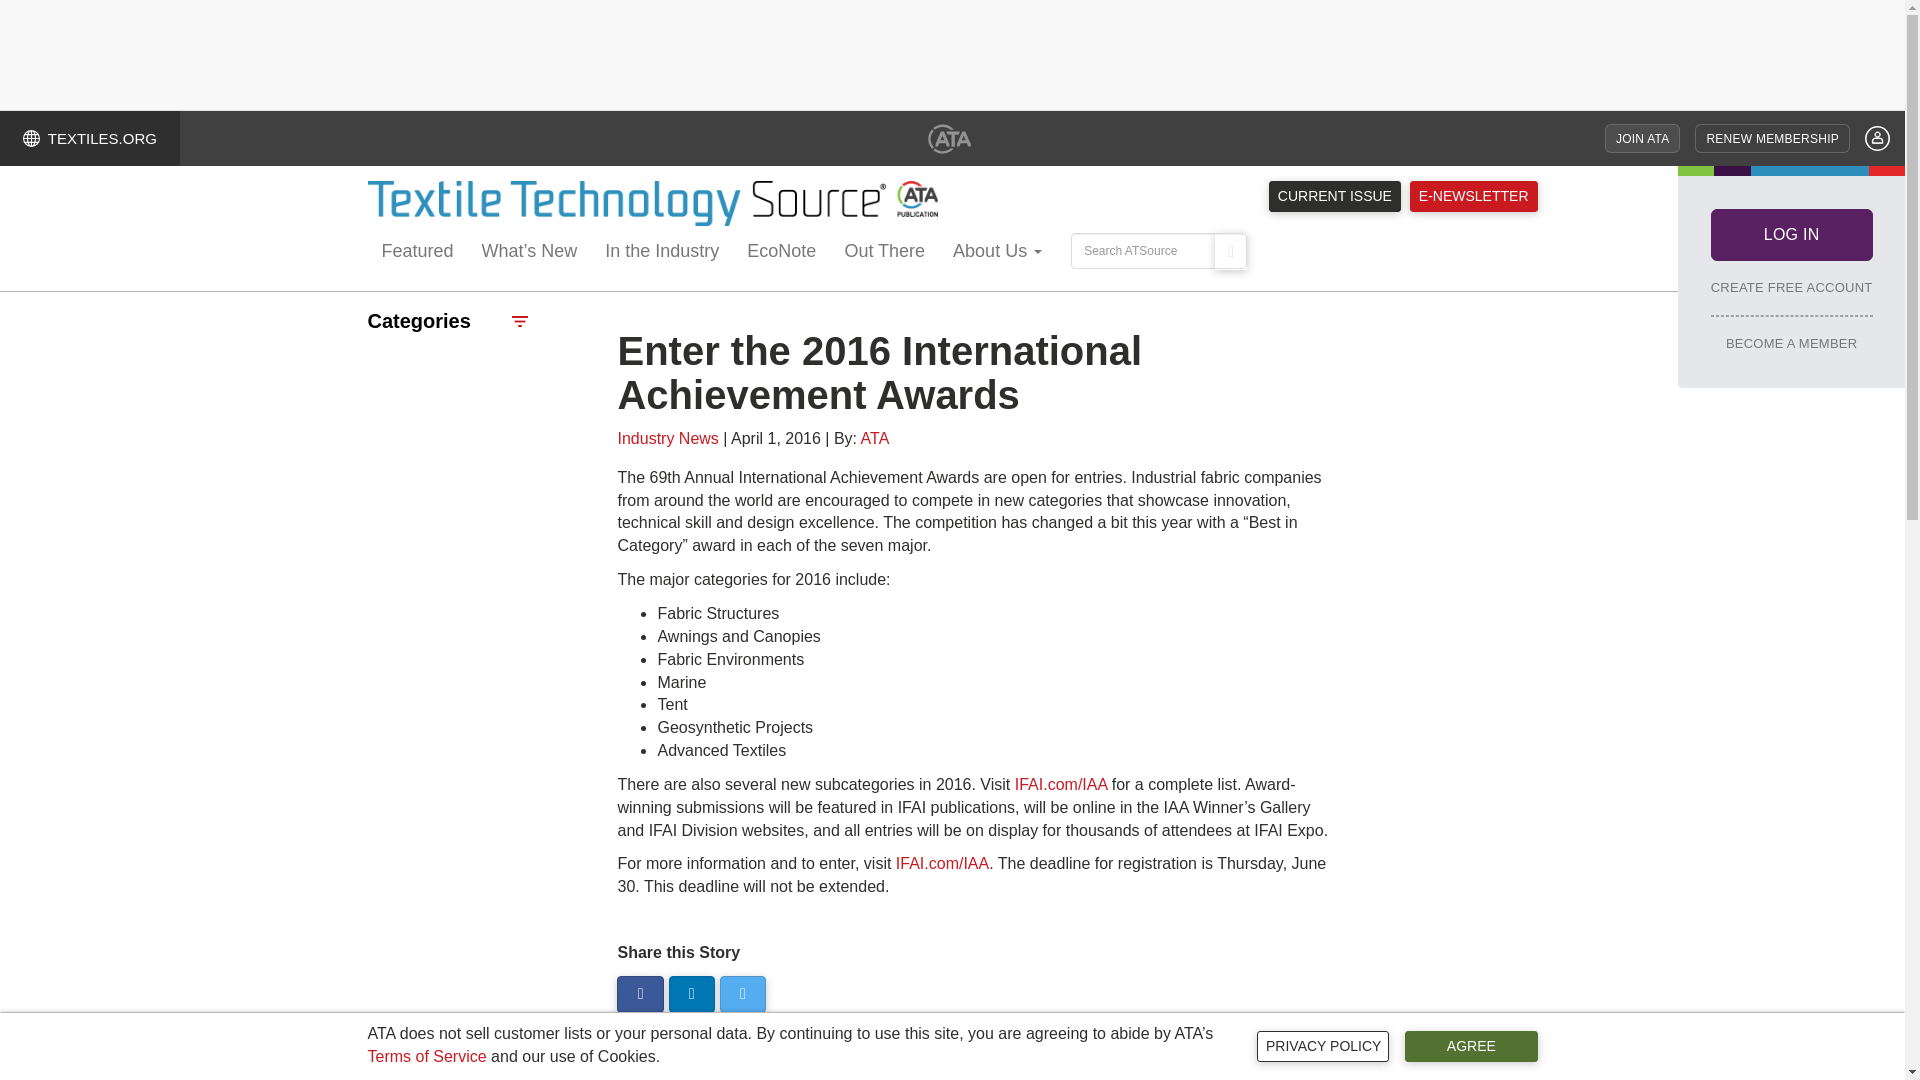 This screenshot has width=1920, height=1080. I want to click on Textile Technology Source, so click(653, 203).